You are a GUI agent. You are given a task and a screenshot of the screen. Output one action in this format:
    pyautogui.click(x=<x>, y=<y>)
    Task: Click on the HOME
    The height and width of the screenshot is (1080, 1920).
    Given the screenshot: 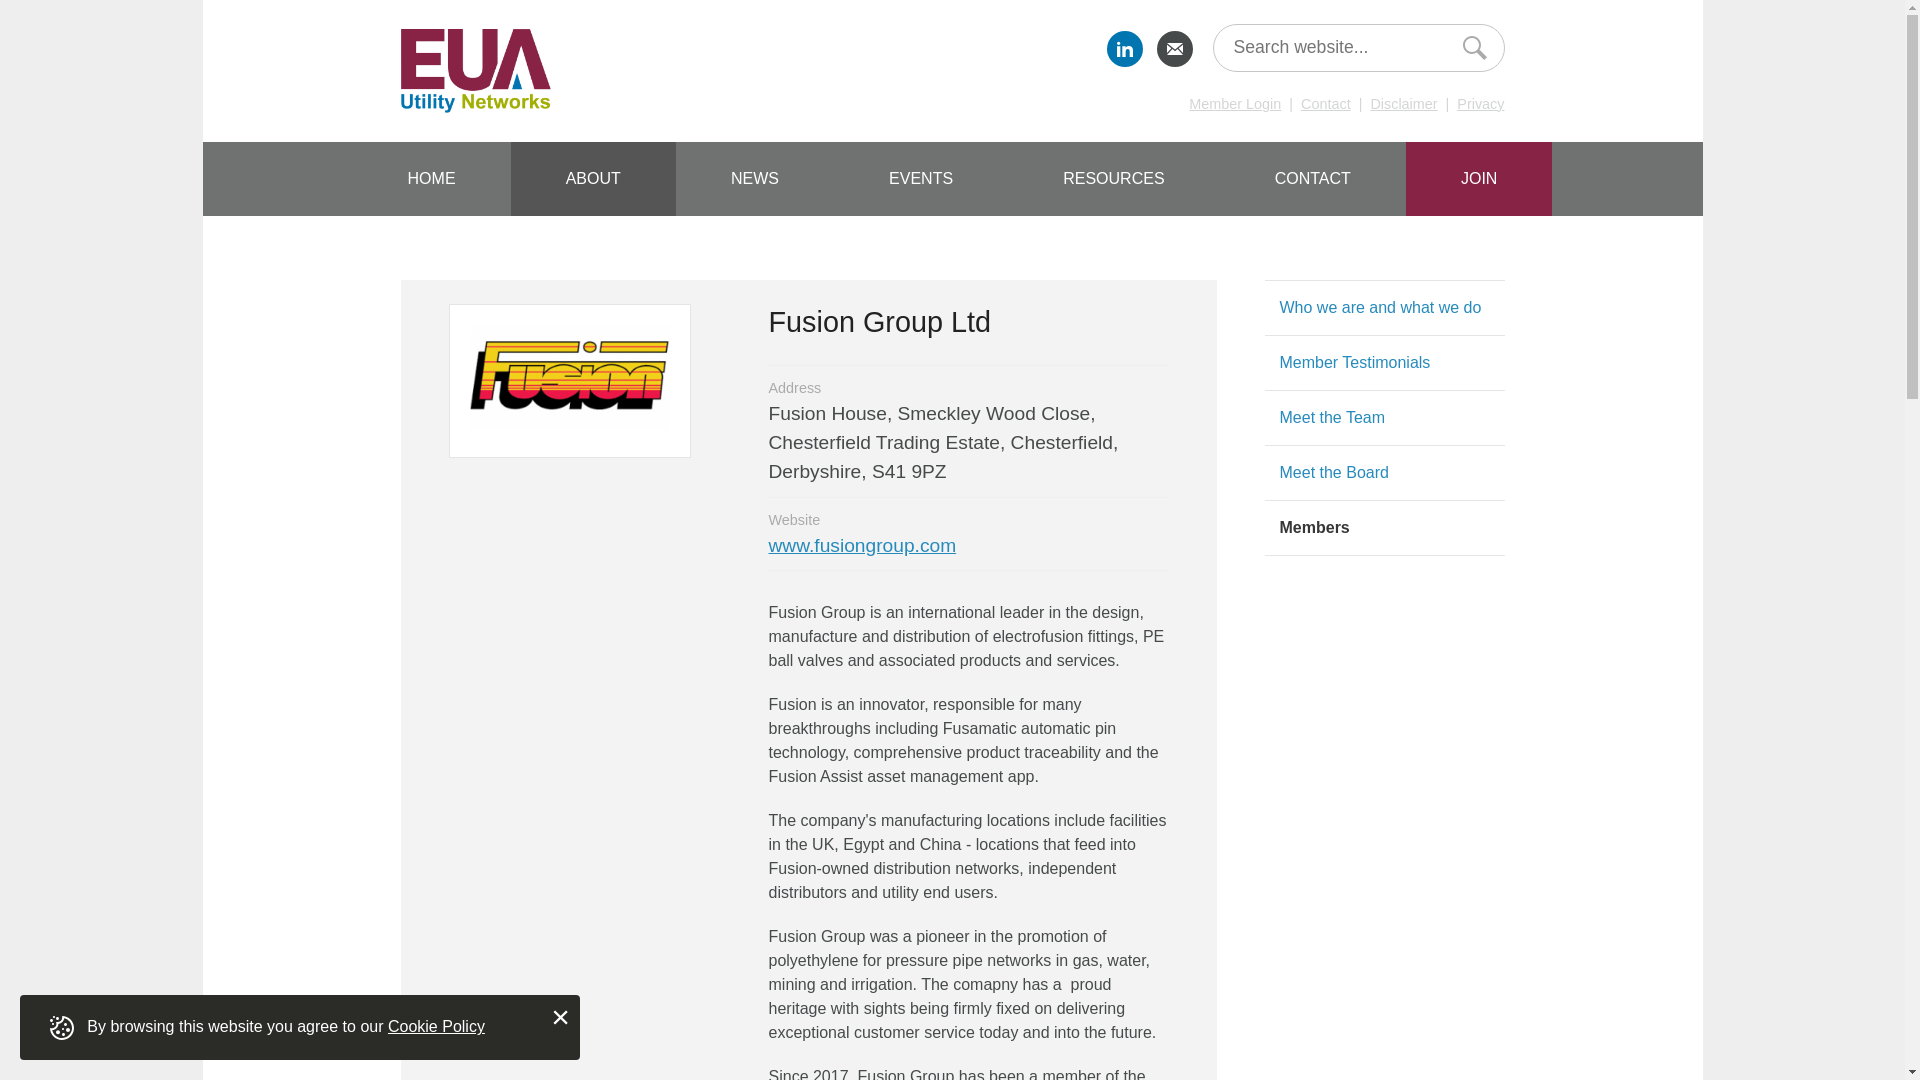 What is the action you would take?
    pyautogui.click(x=430, y=178)
    